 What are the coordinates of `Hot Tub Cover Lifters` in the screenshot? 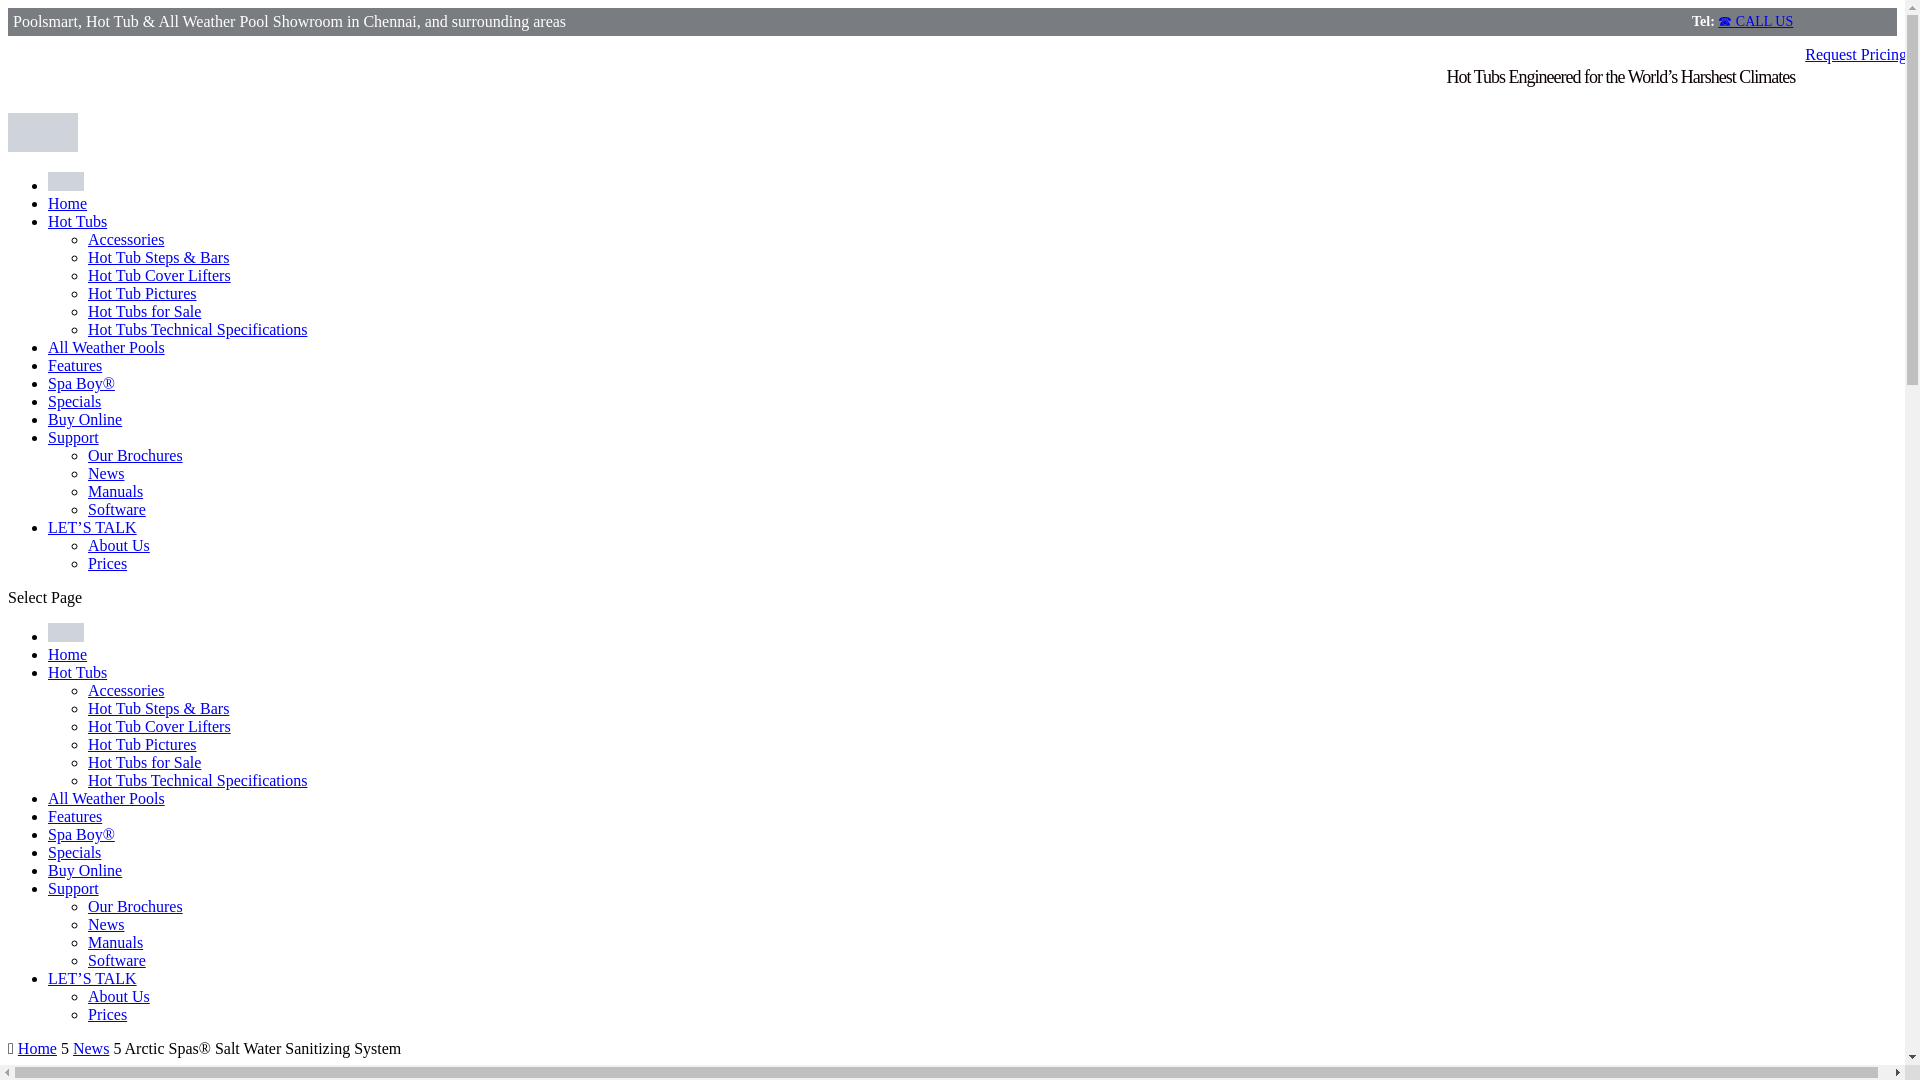 It's located at (159, 275).